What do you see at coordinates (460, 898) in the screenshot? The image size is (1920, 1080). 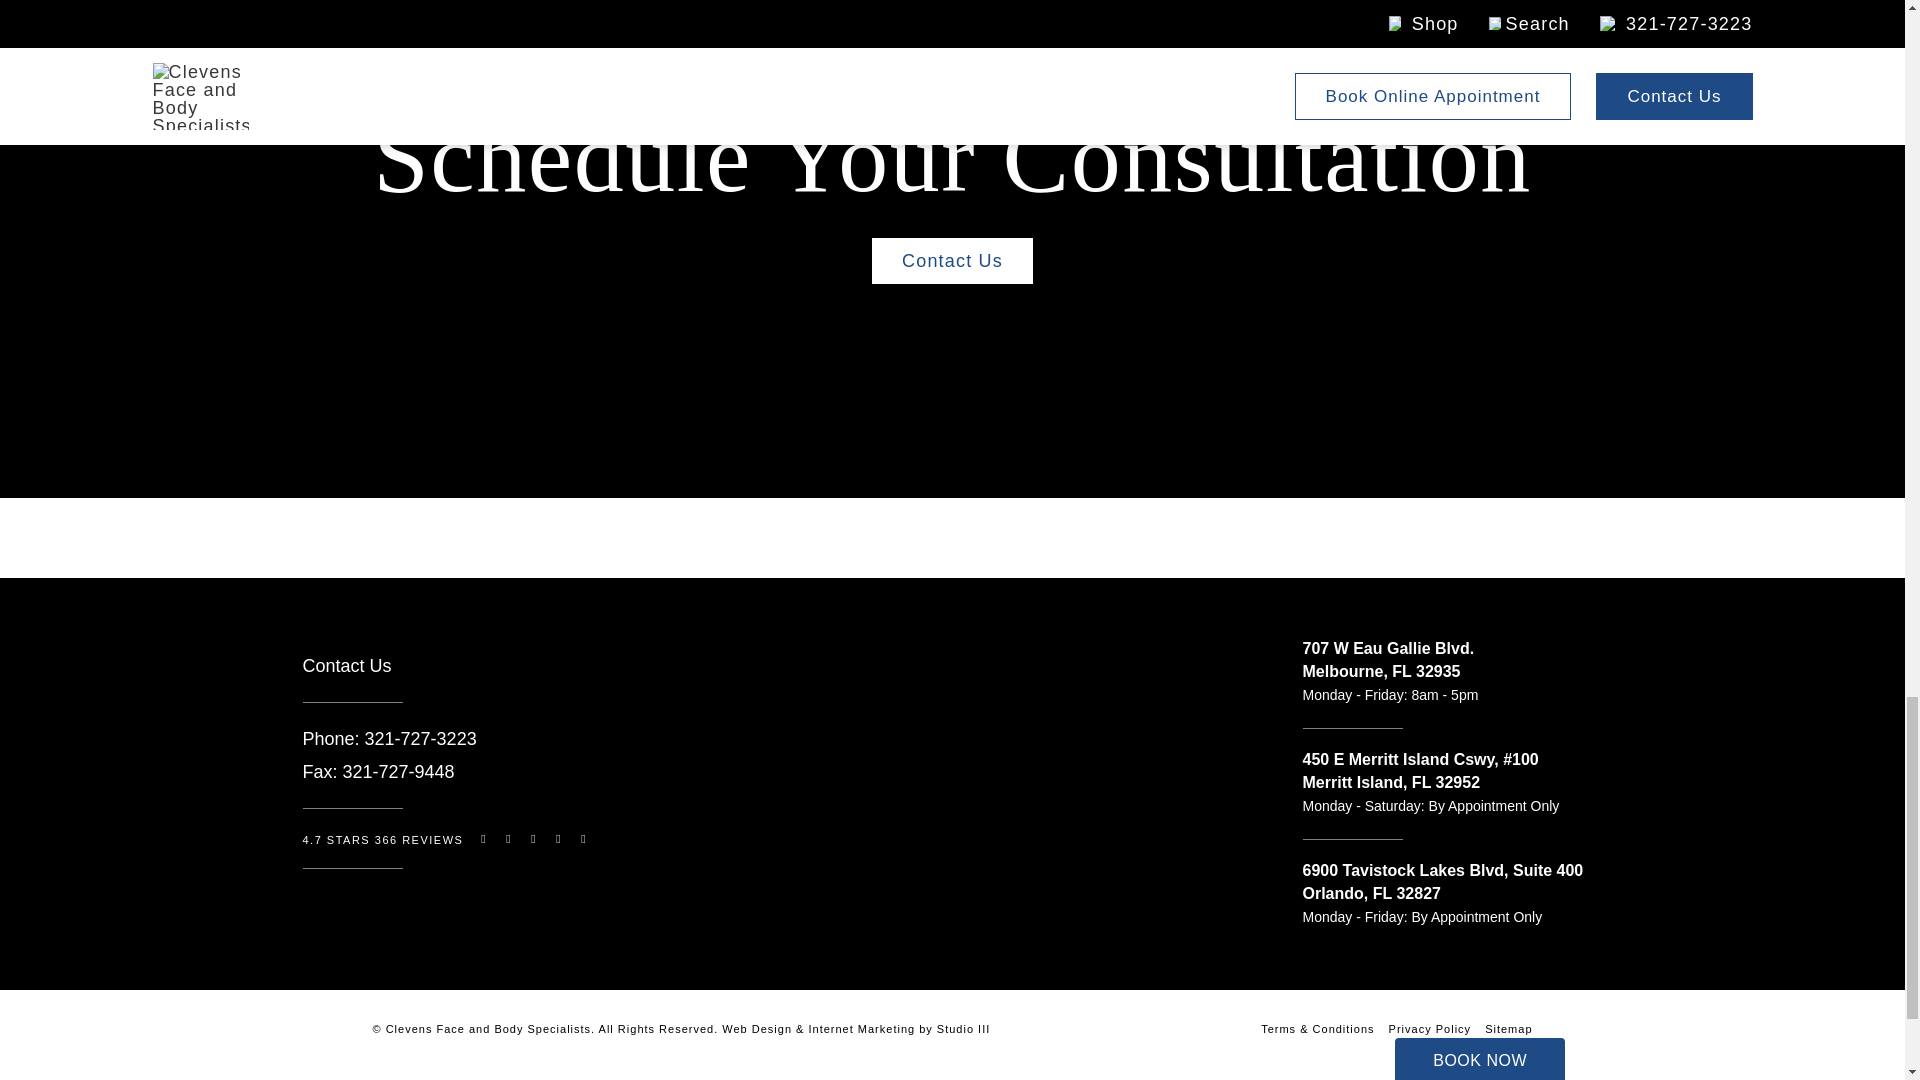 I see `Clevens Face and Body Specialists on Youtube` at bounding box center [460, 898].